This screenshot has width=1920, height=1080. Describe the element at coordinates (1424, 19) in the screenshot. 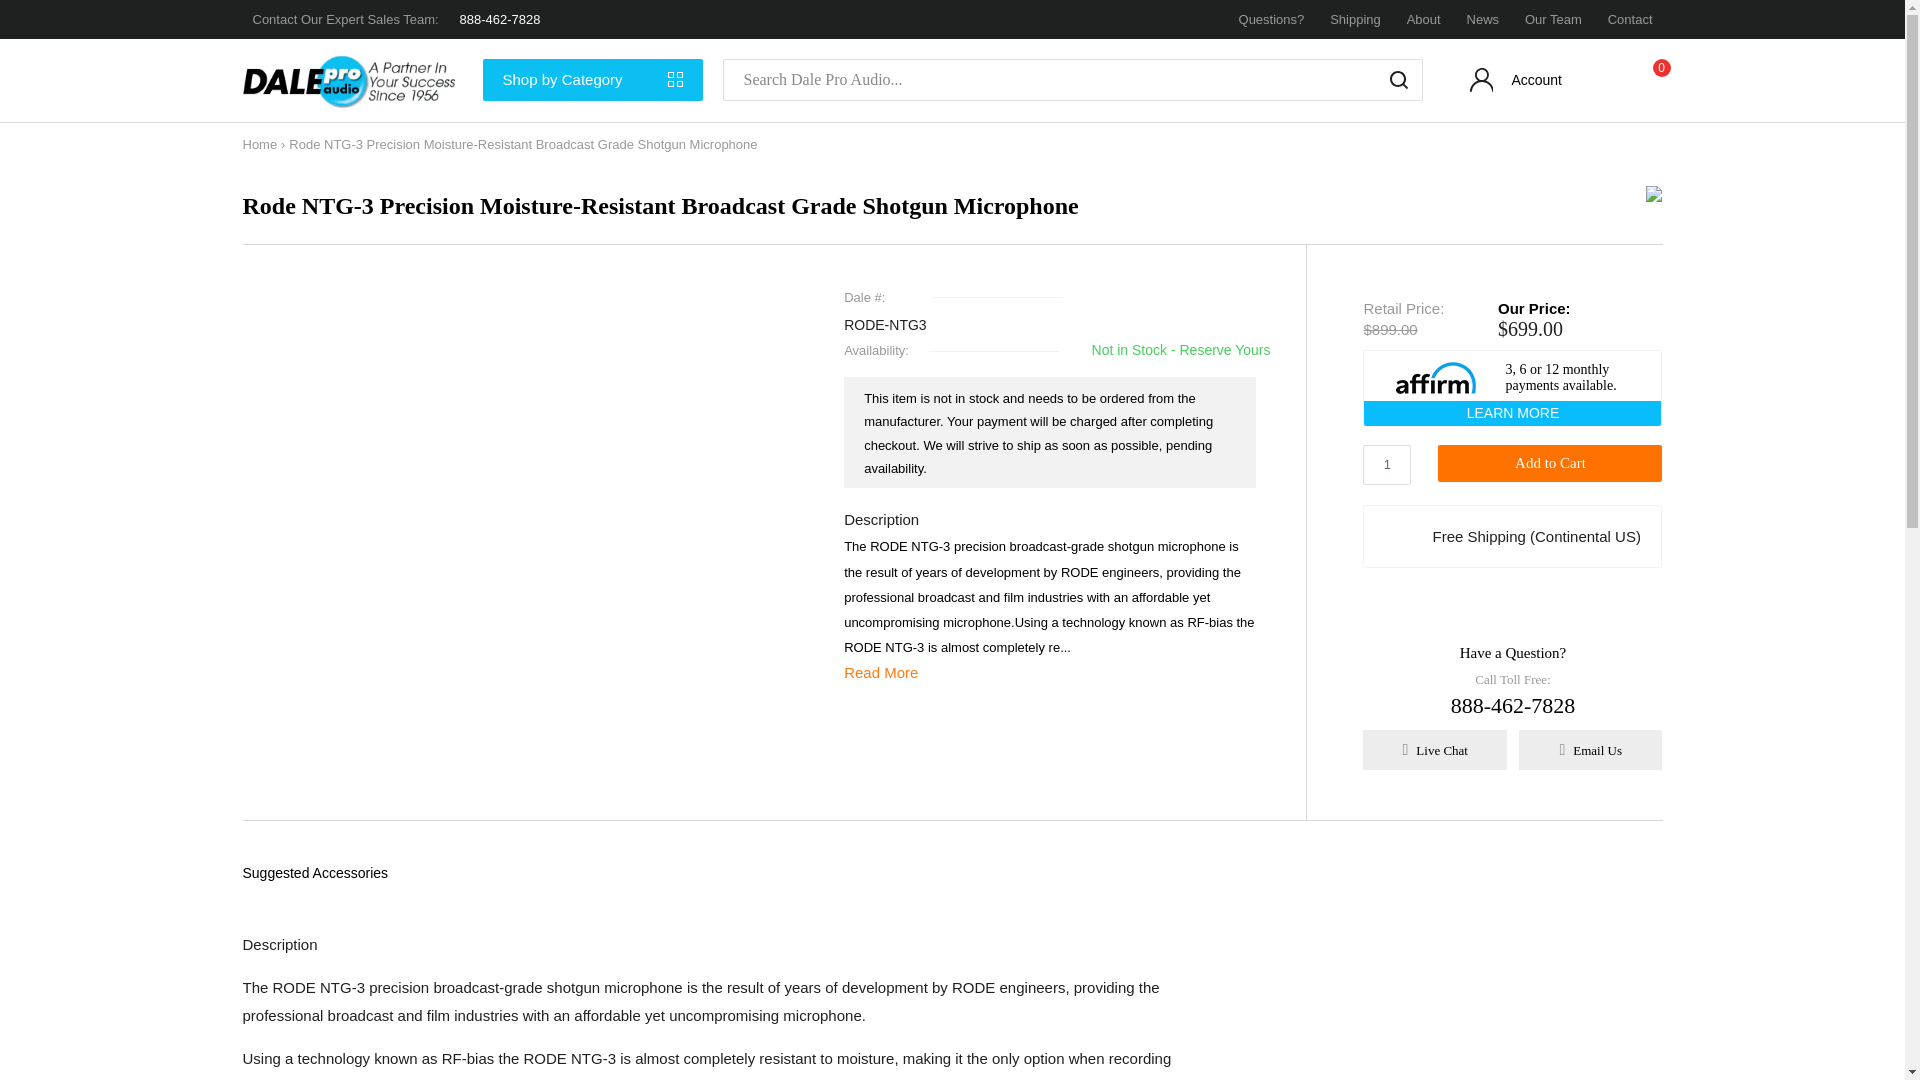

I see `About` at that location.